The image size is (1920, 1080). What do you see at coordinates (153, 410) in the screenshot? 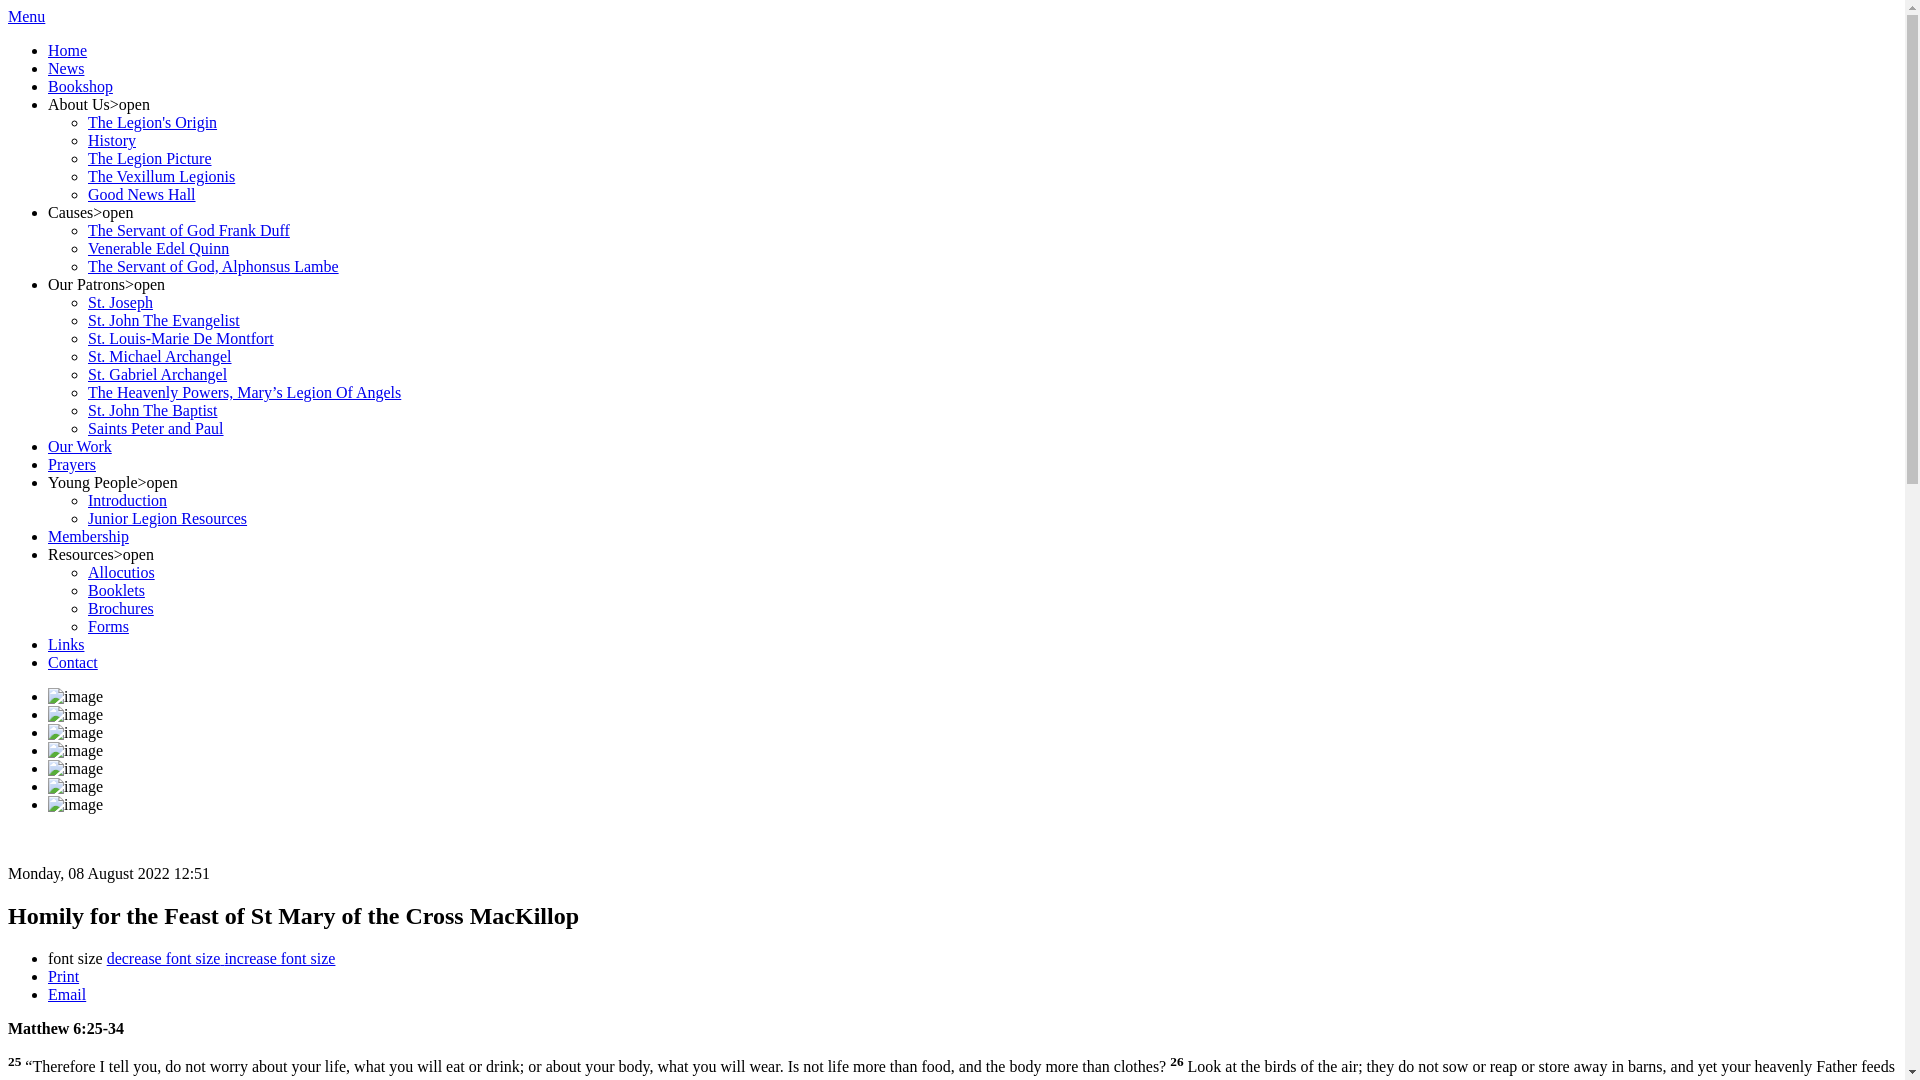
I see `St. John The Baptist` at bounding box center [153, 410].